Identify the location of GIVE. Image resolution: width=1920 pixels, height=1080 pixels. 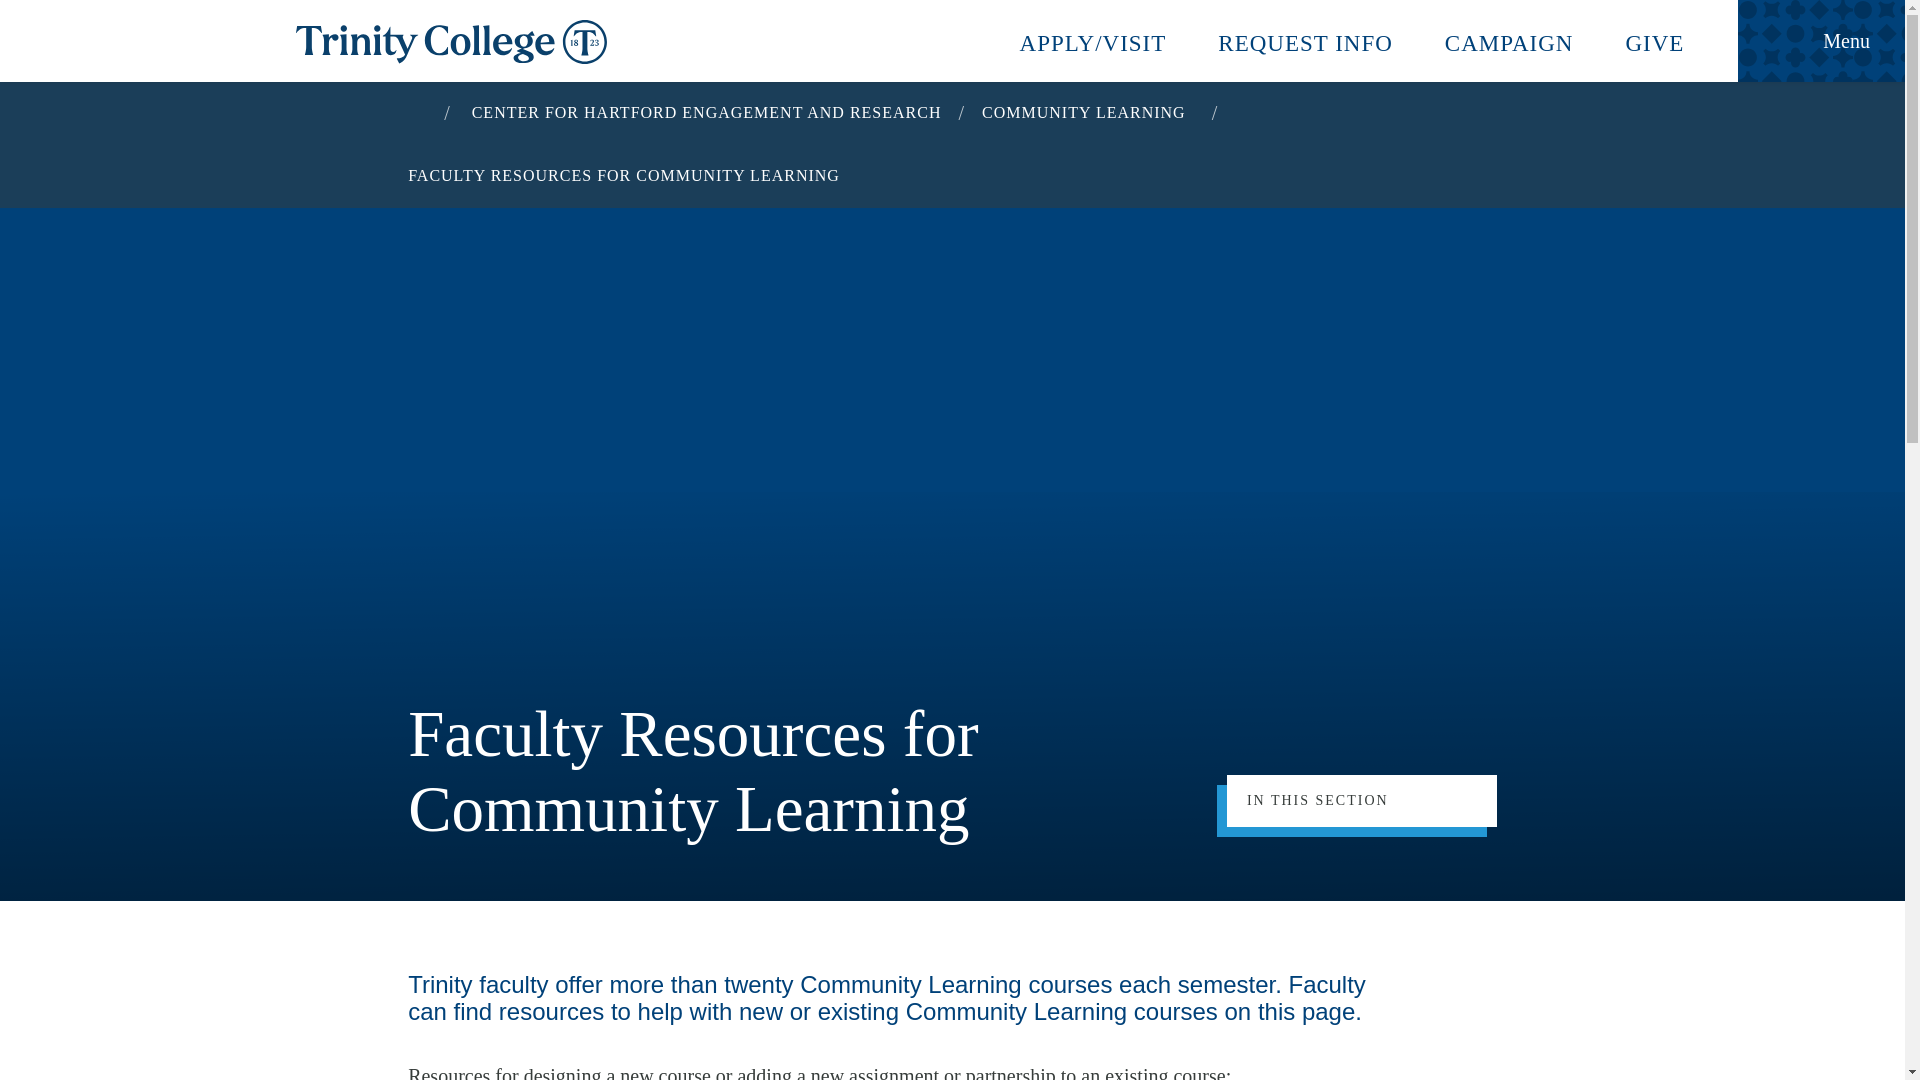
(1654, 40).